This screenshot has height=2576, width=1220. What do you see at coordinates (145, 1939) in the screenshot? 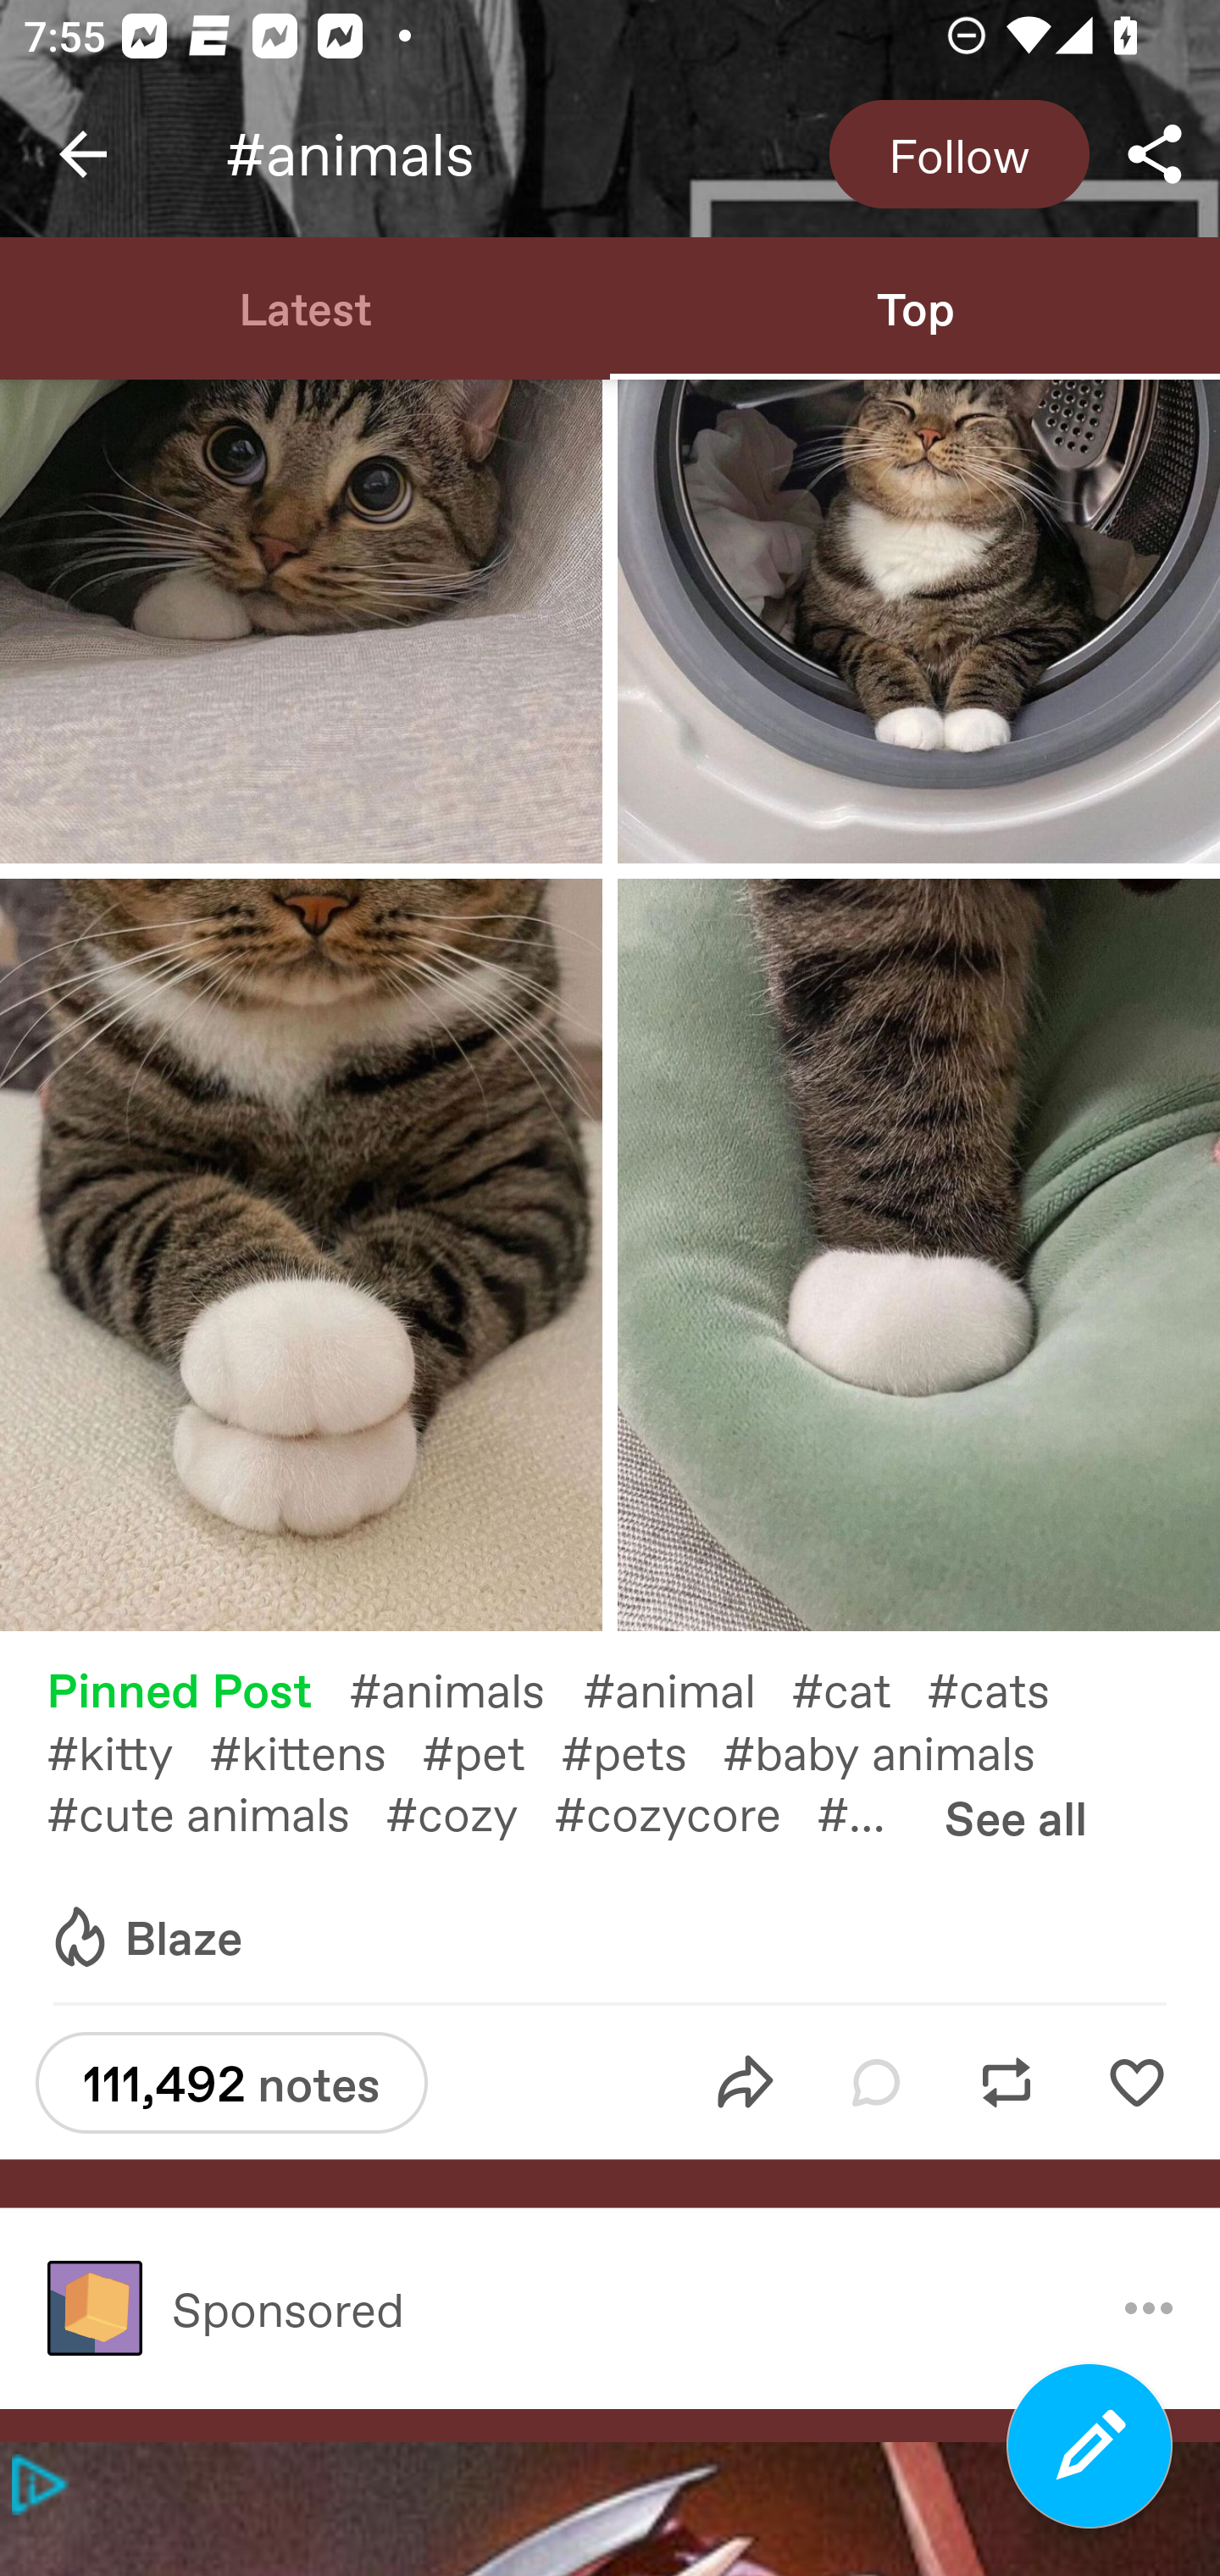
I see `Blaze Blaze Blaze` at bounding box center [145, 1939].